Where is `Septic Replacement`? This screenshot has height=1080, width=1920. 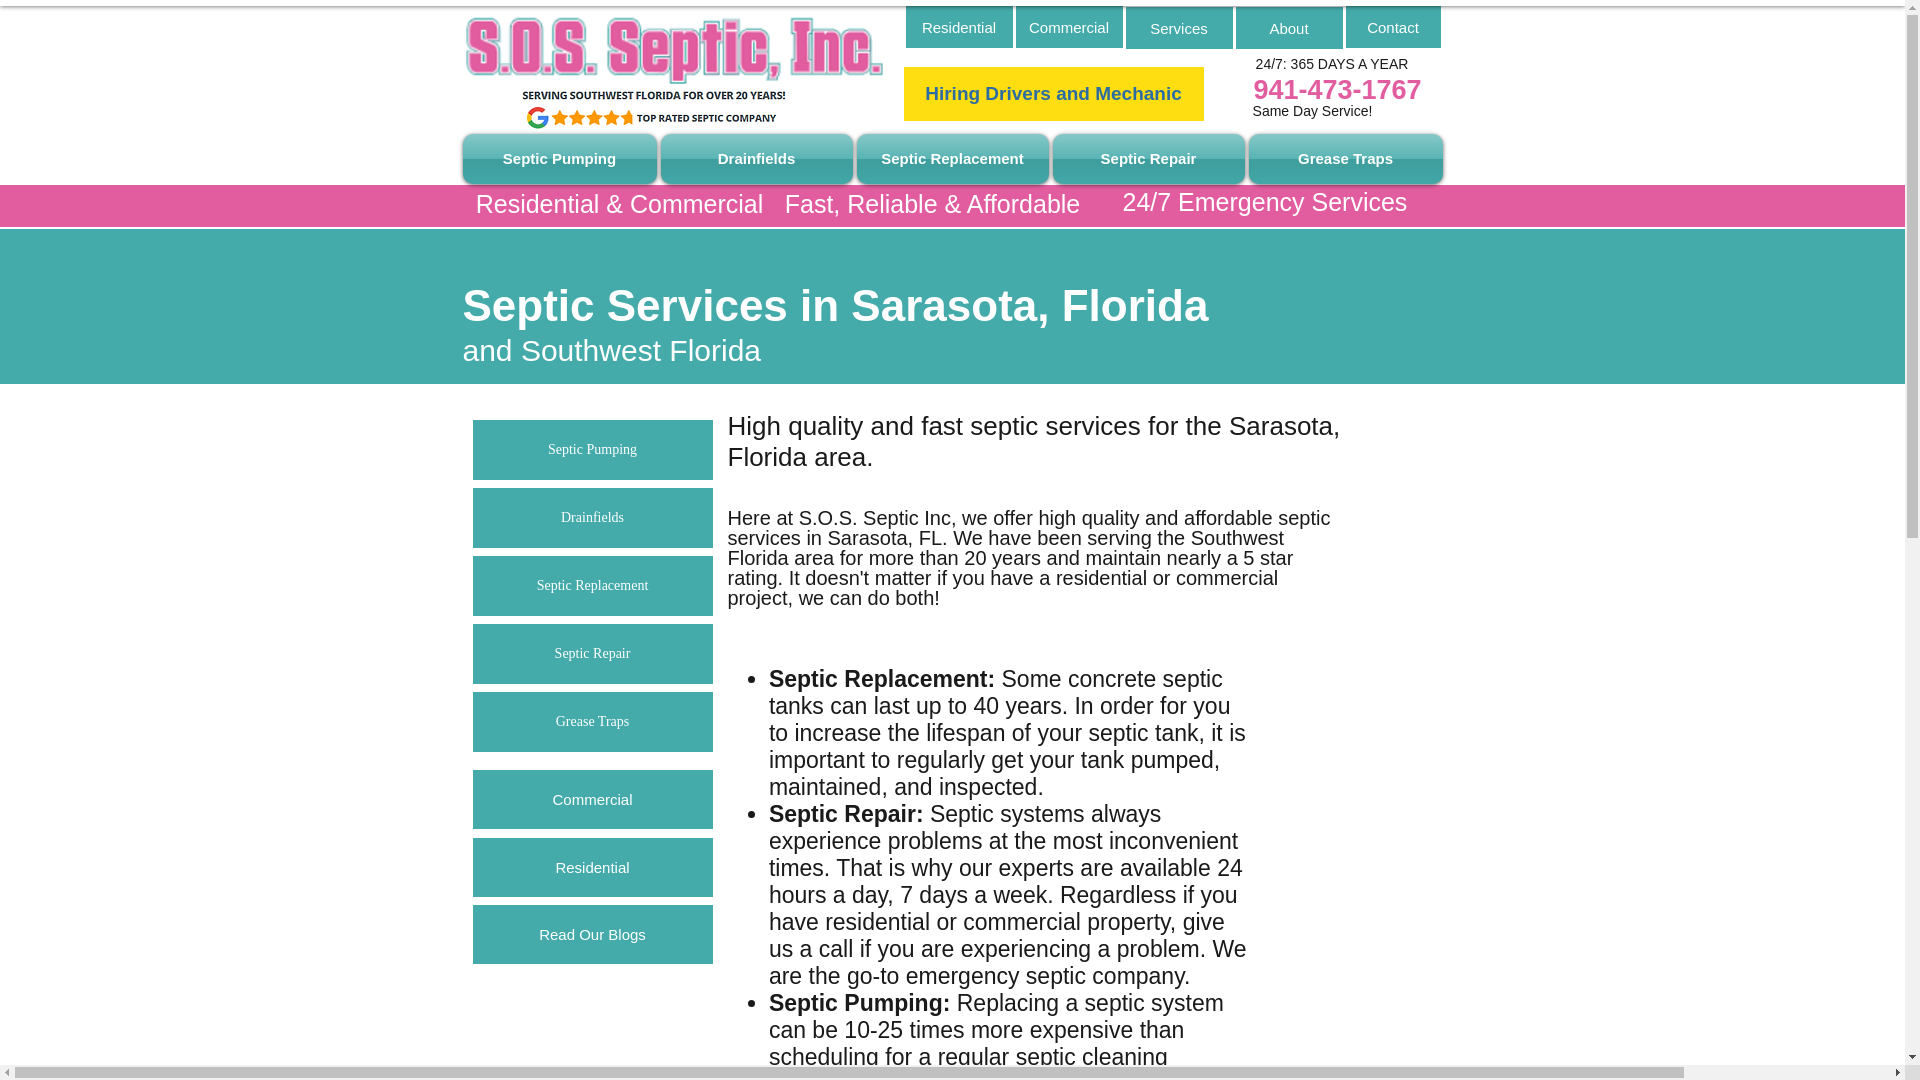 Septic Replacement is located at coordinates (952, 158).